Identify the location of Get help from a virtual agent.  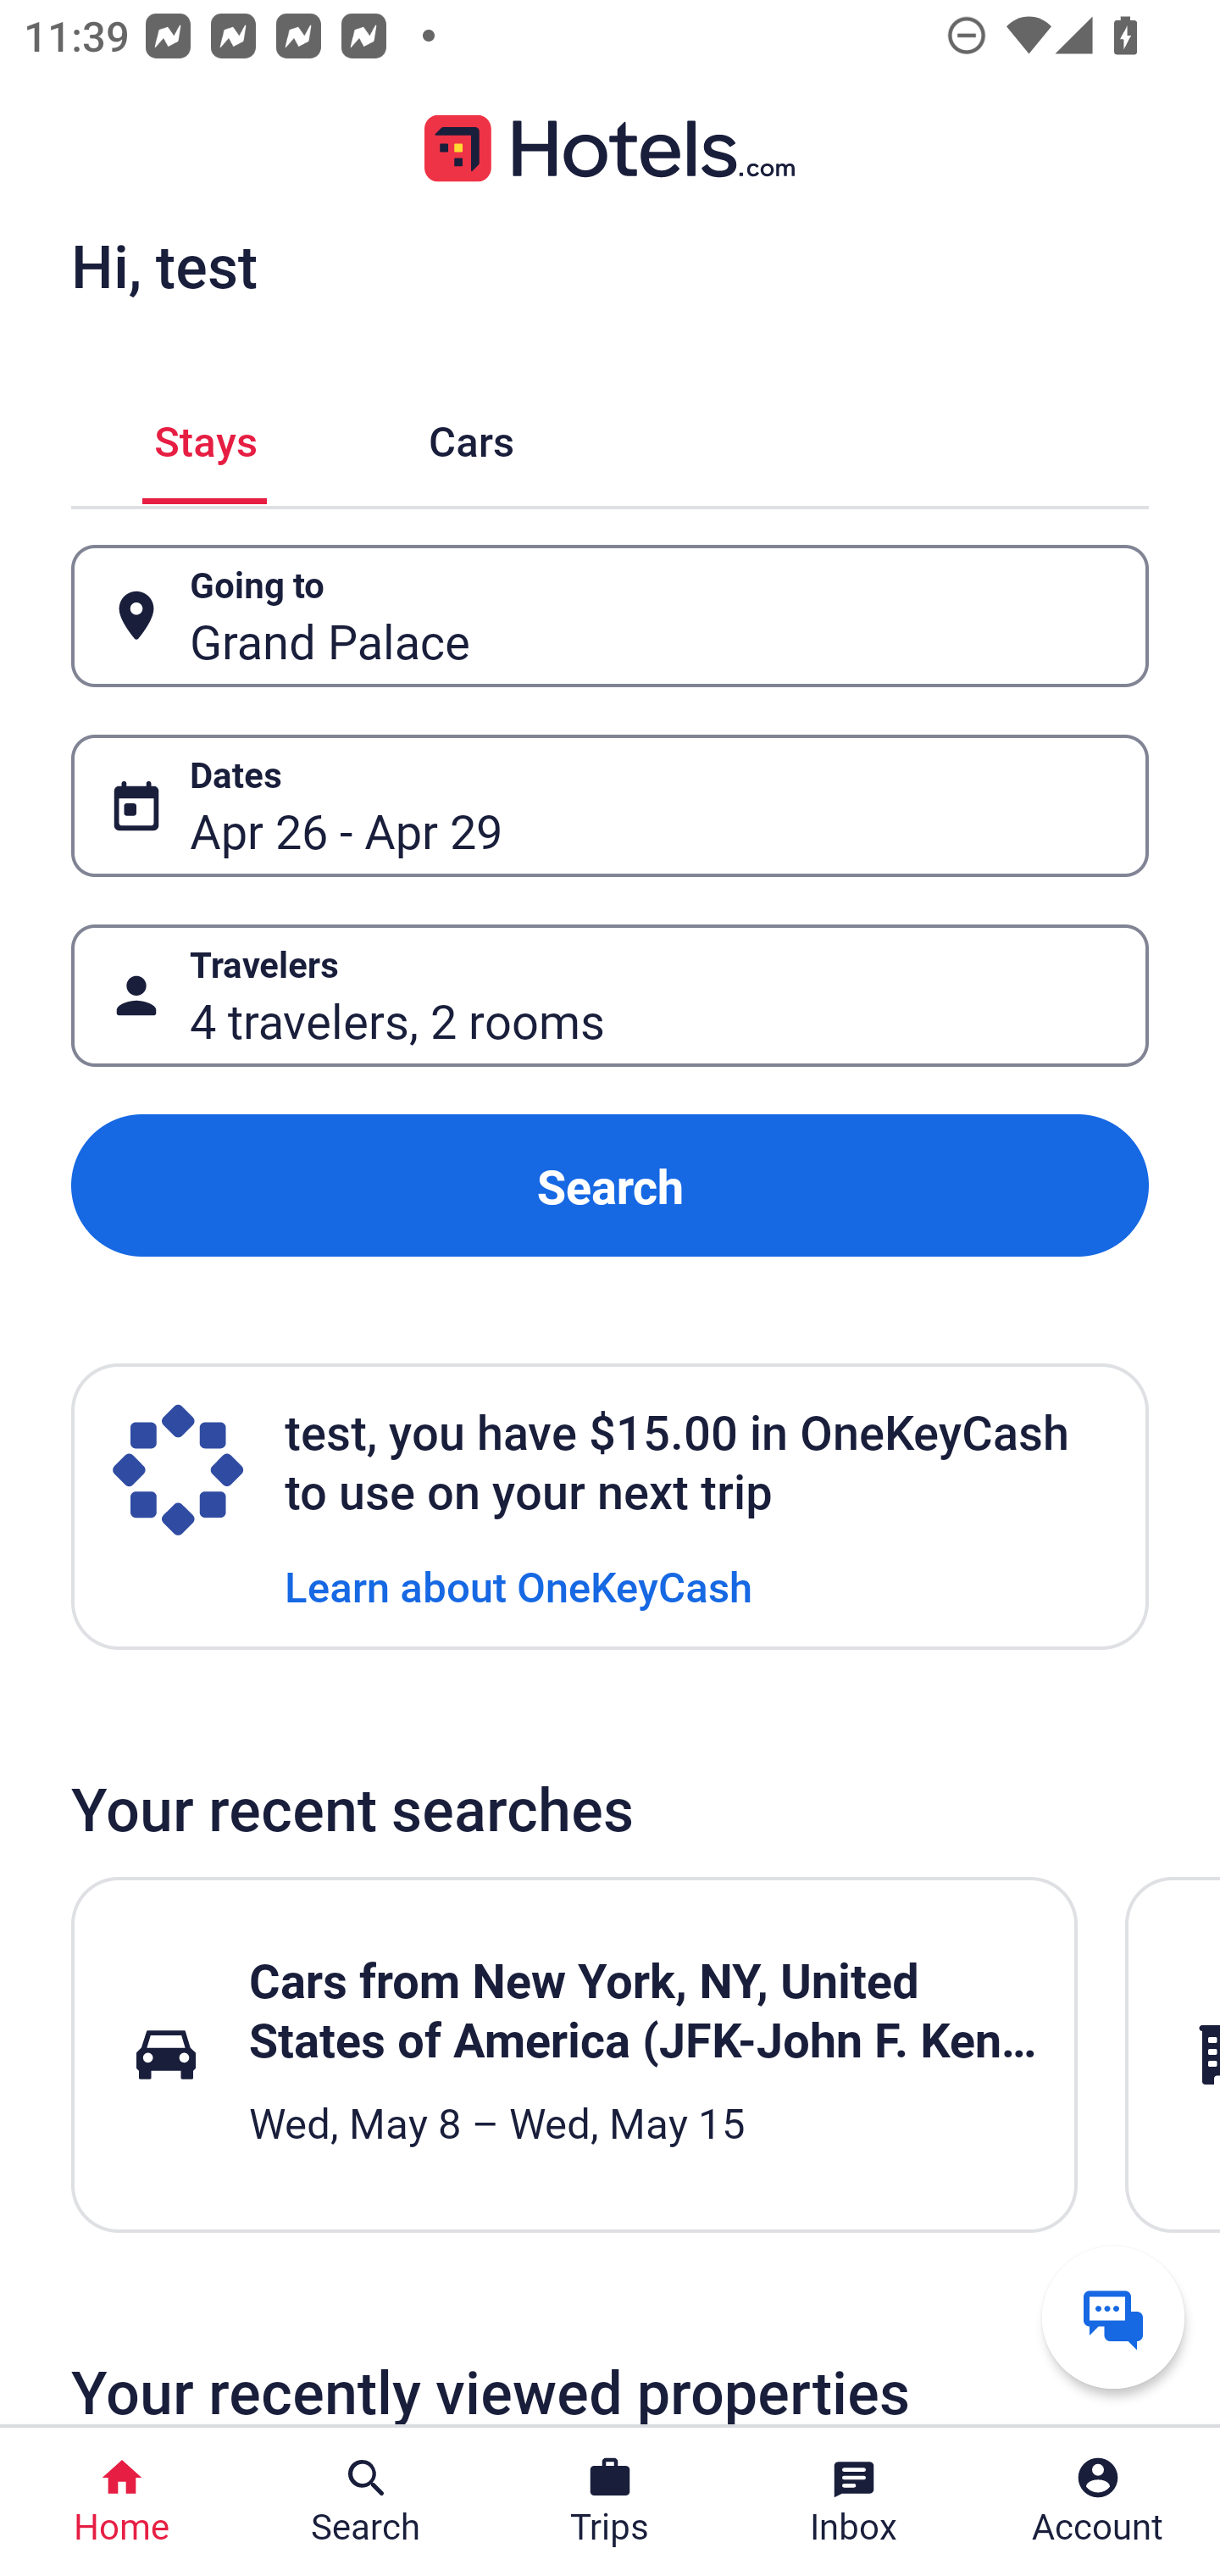
(1113, 2317).